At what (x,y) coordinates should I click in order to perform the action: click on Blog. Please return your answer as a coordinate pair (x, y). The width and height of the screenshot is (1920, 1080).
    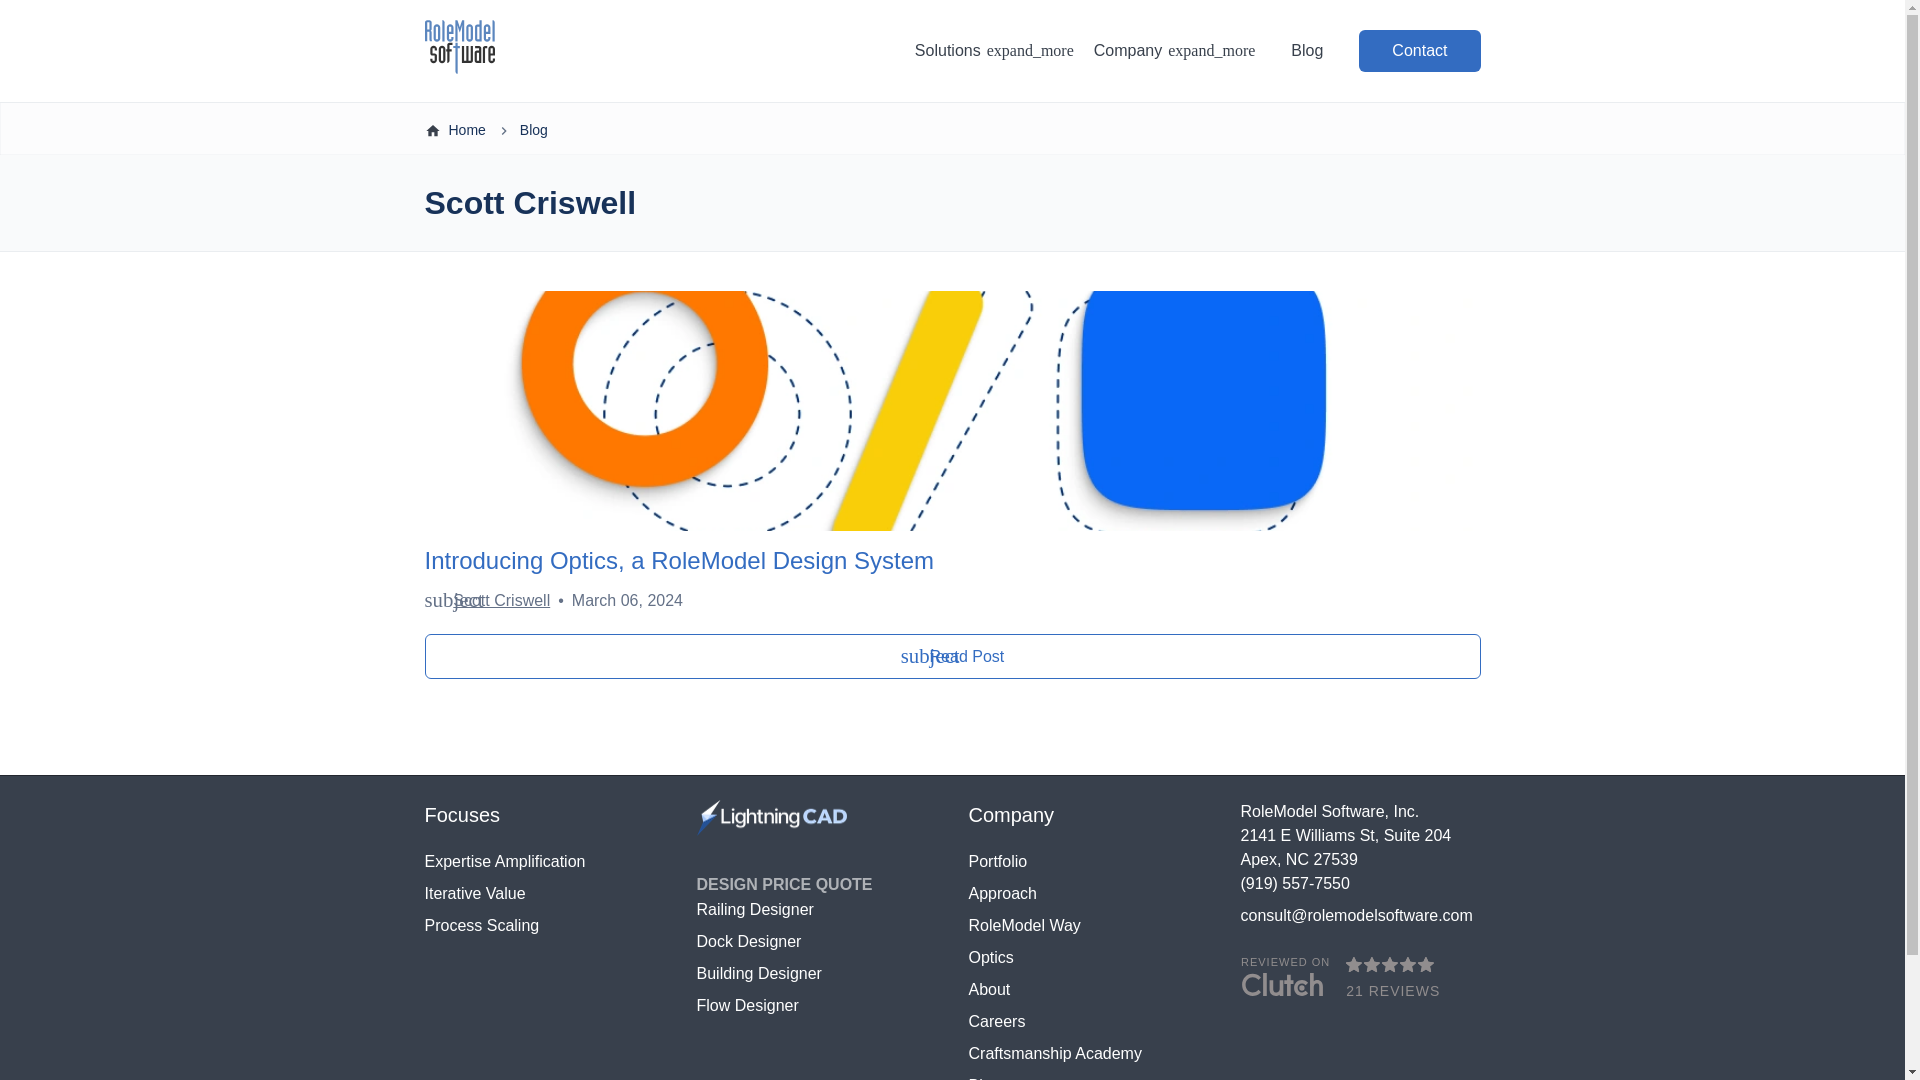
    Looking at the image, I should click on (534, 130).